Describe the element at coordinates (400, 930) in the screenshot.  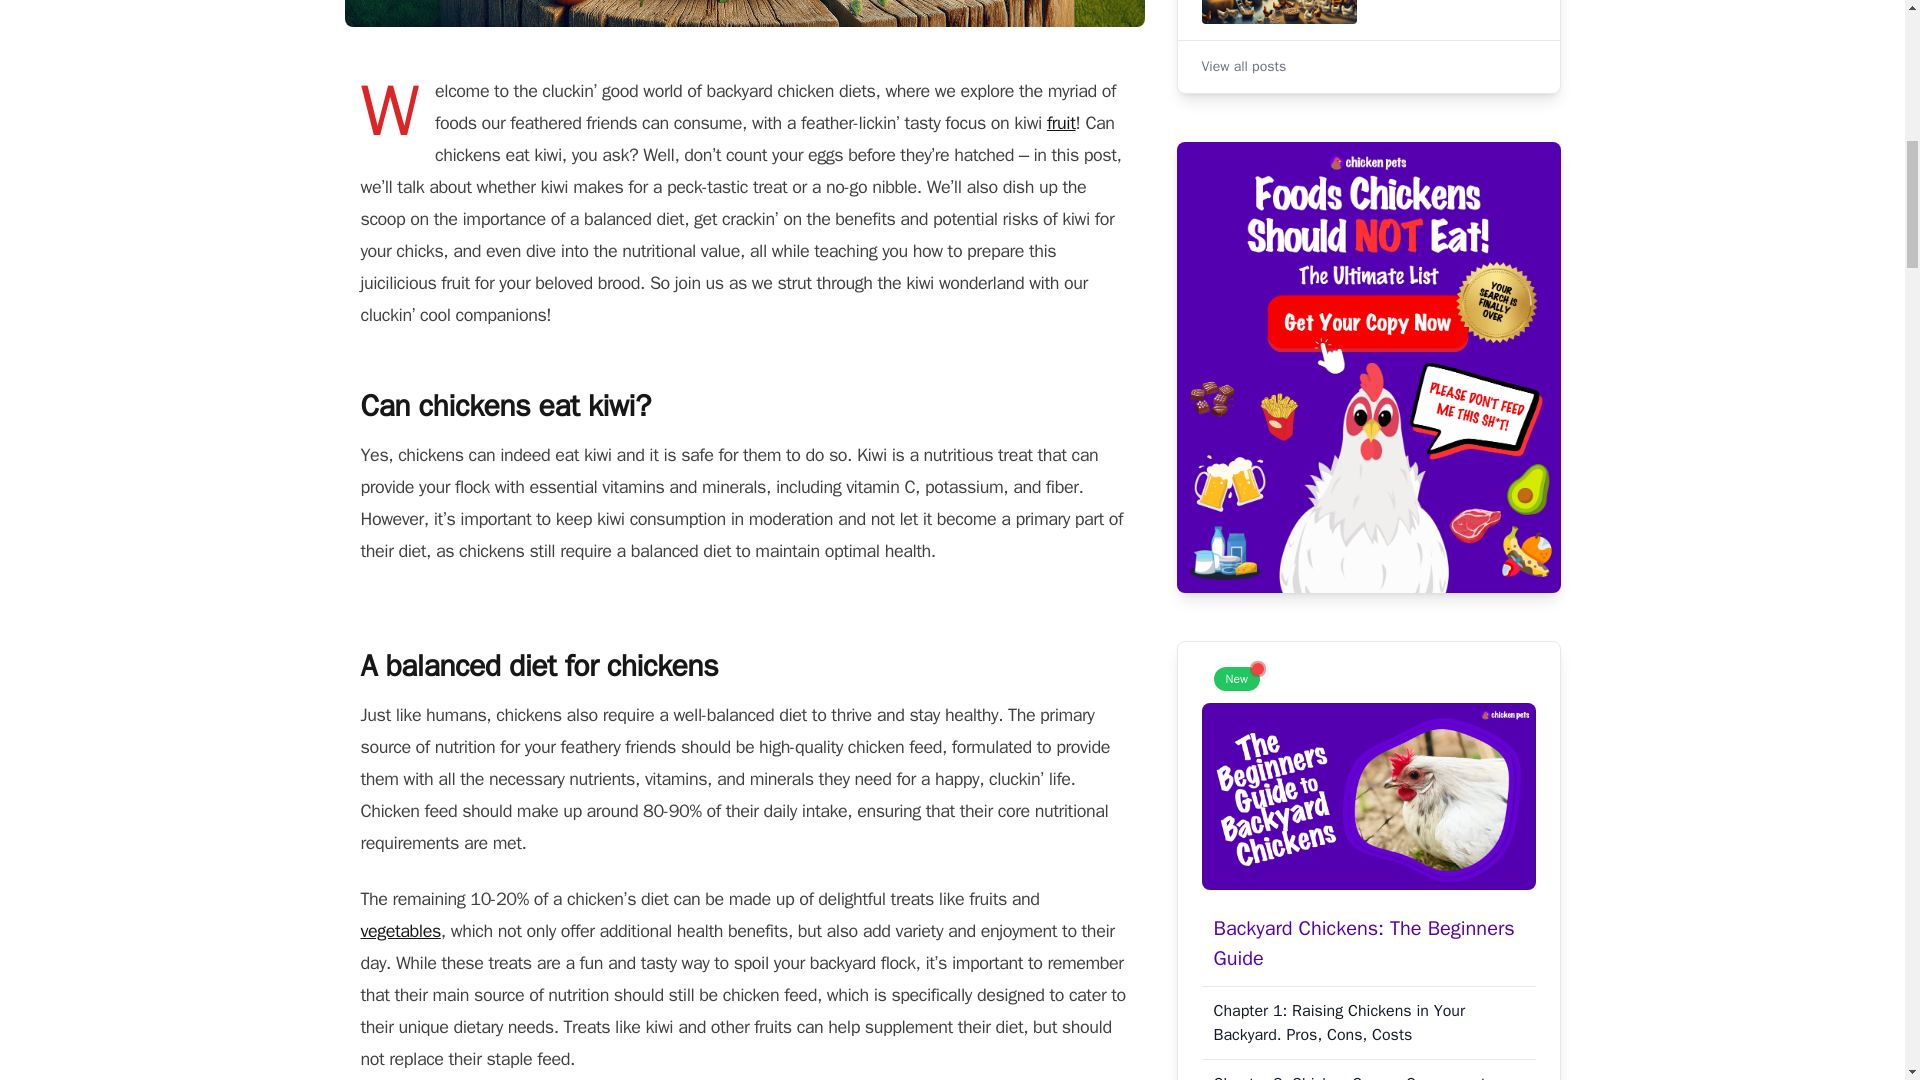
I see `vegetables` at that location.